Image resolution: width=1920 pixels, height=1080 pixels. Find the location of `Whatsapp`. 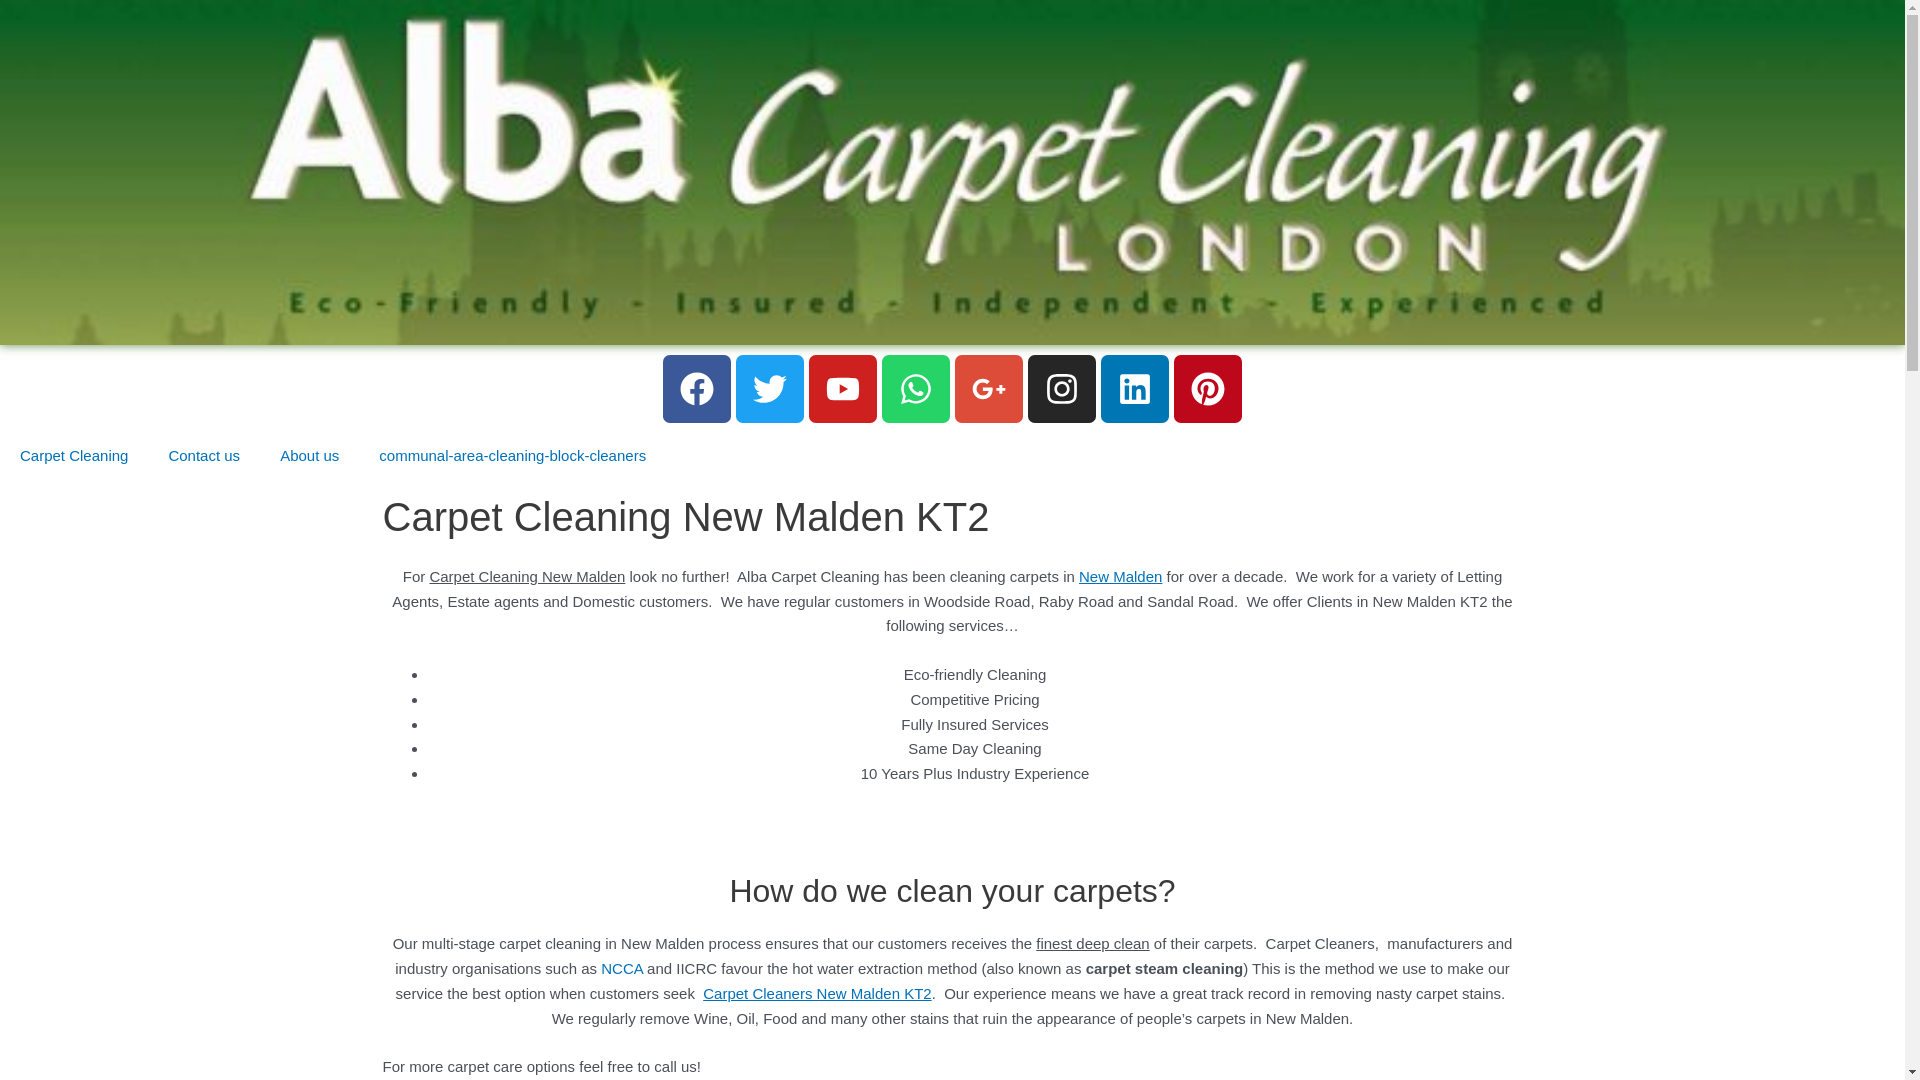

Whatsapp is located at coordinates (916, 389).